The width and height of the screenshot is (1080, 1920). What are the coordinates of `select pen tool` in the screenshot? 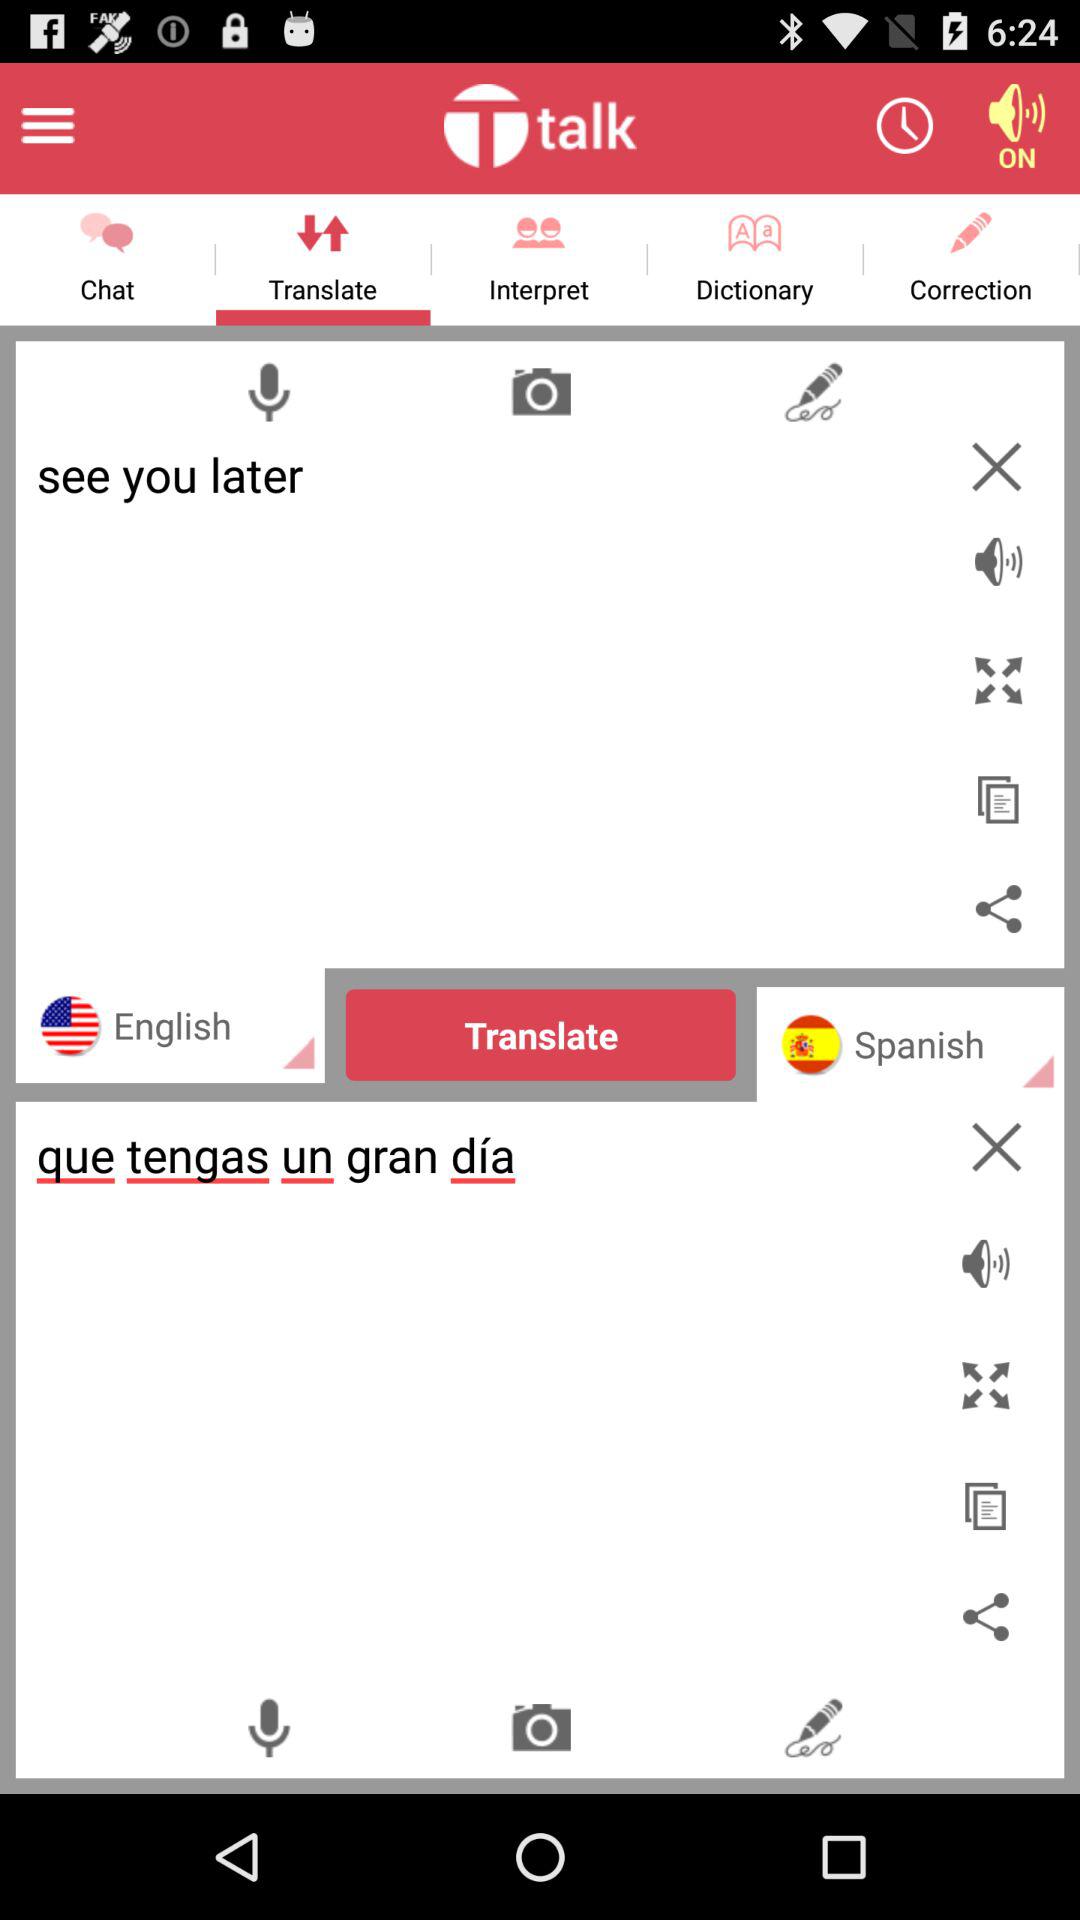 It's located at (812, 1728).